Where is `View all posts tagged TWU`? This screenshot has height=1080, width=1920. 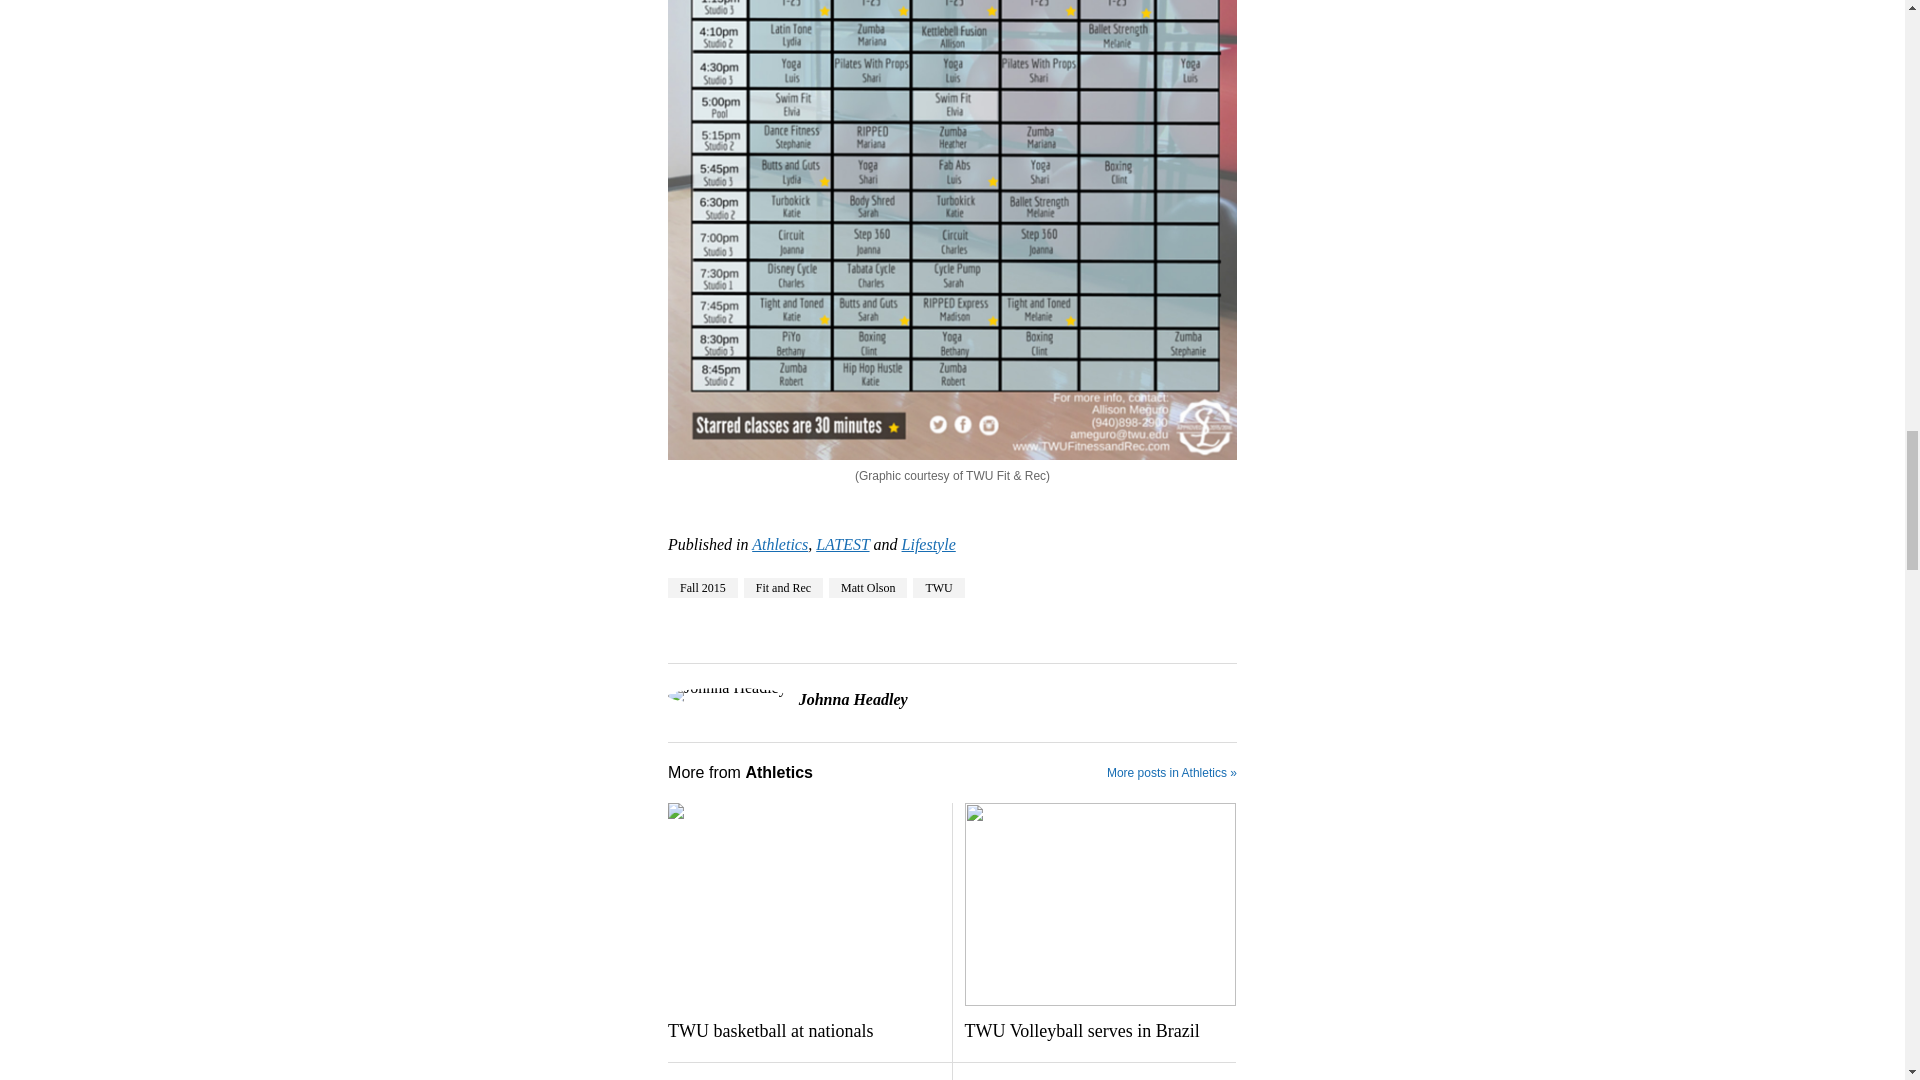
View all posts tagged TWU is located at coordinates (938, 588).